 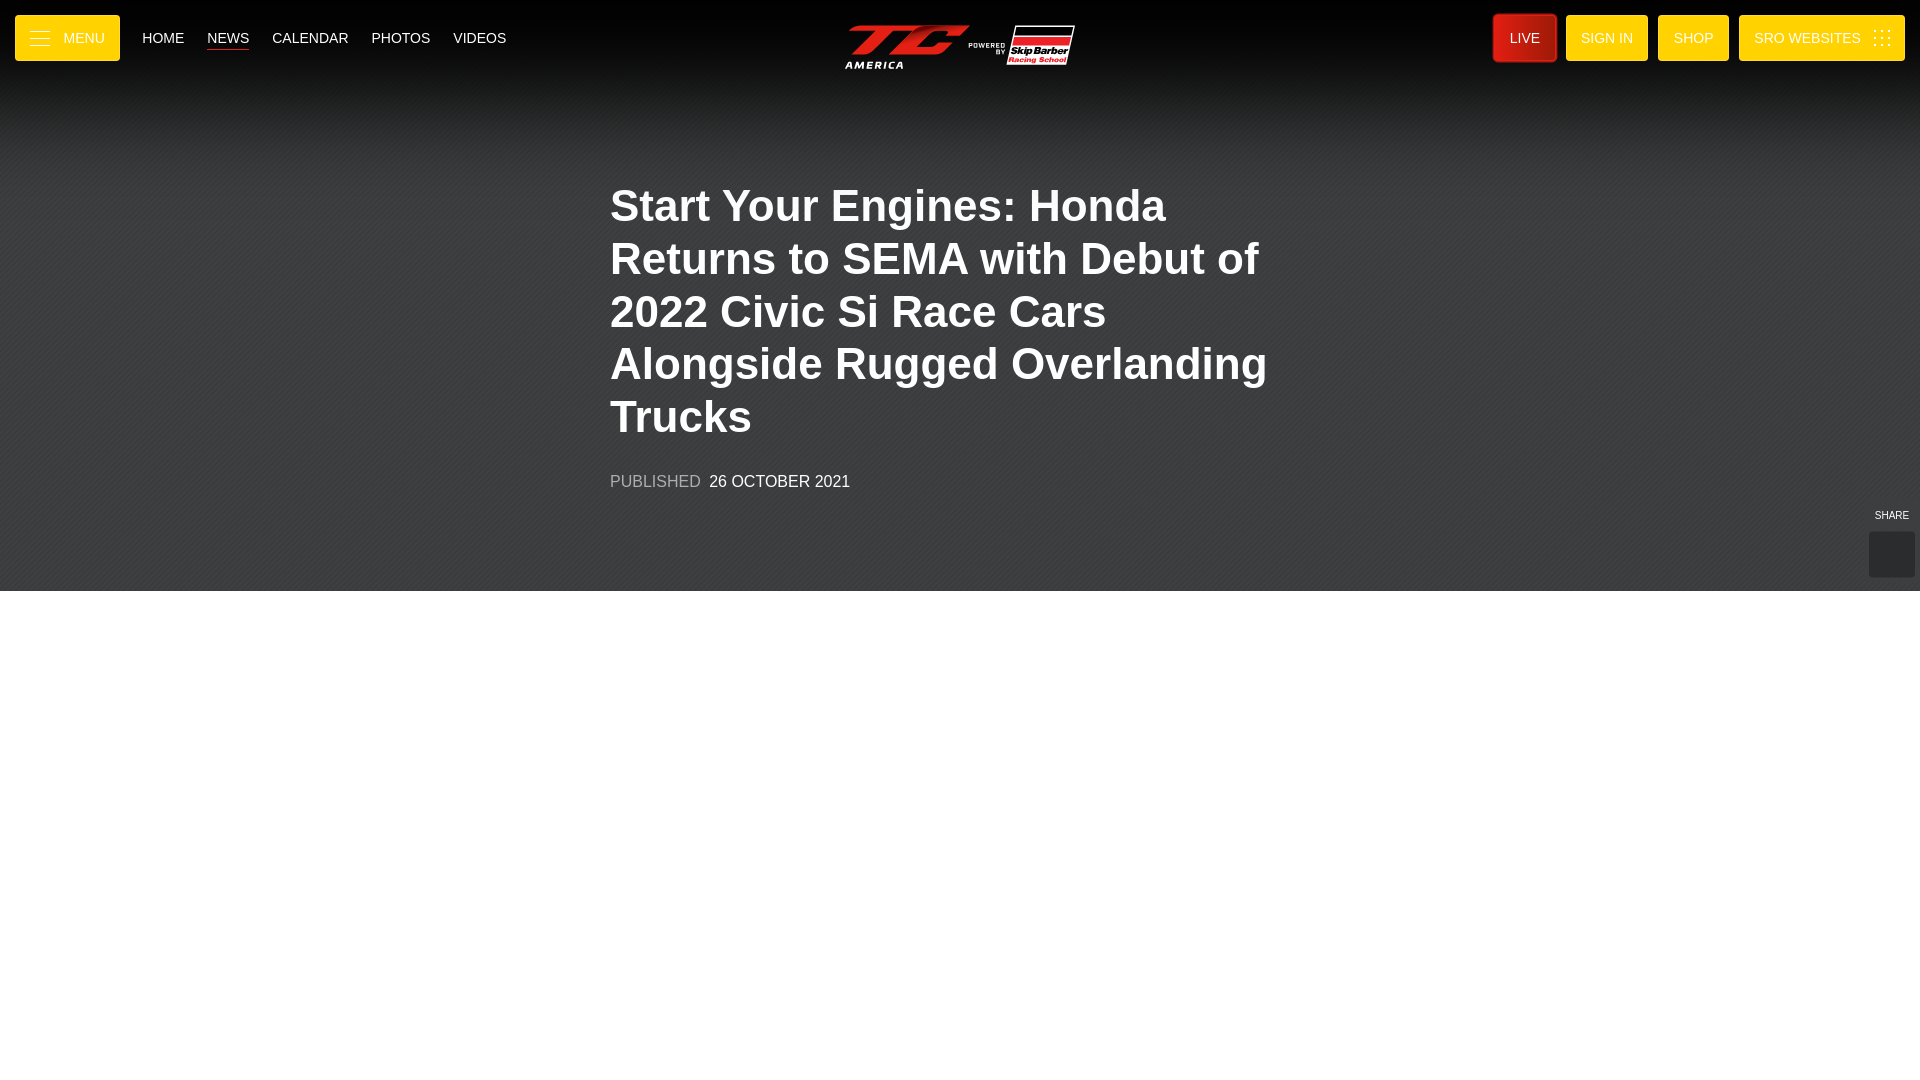 I want to click on NEWS, so click(x=227, y=38).